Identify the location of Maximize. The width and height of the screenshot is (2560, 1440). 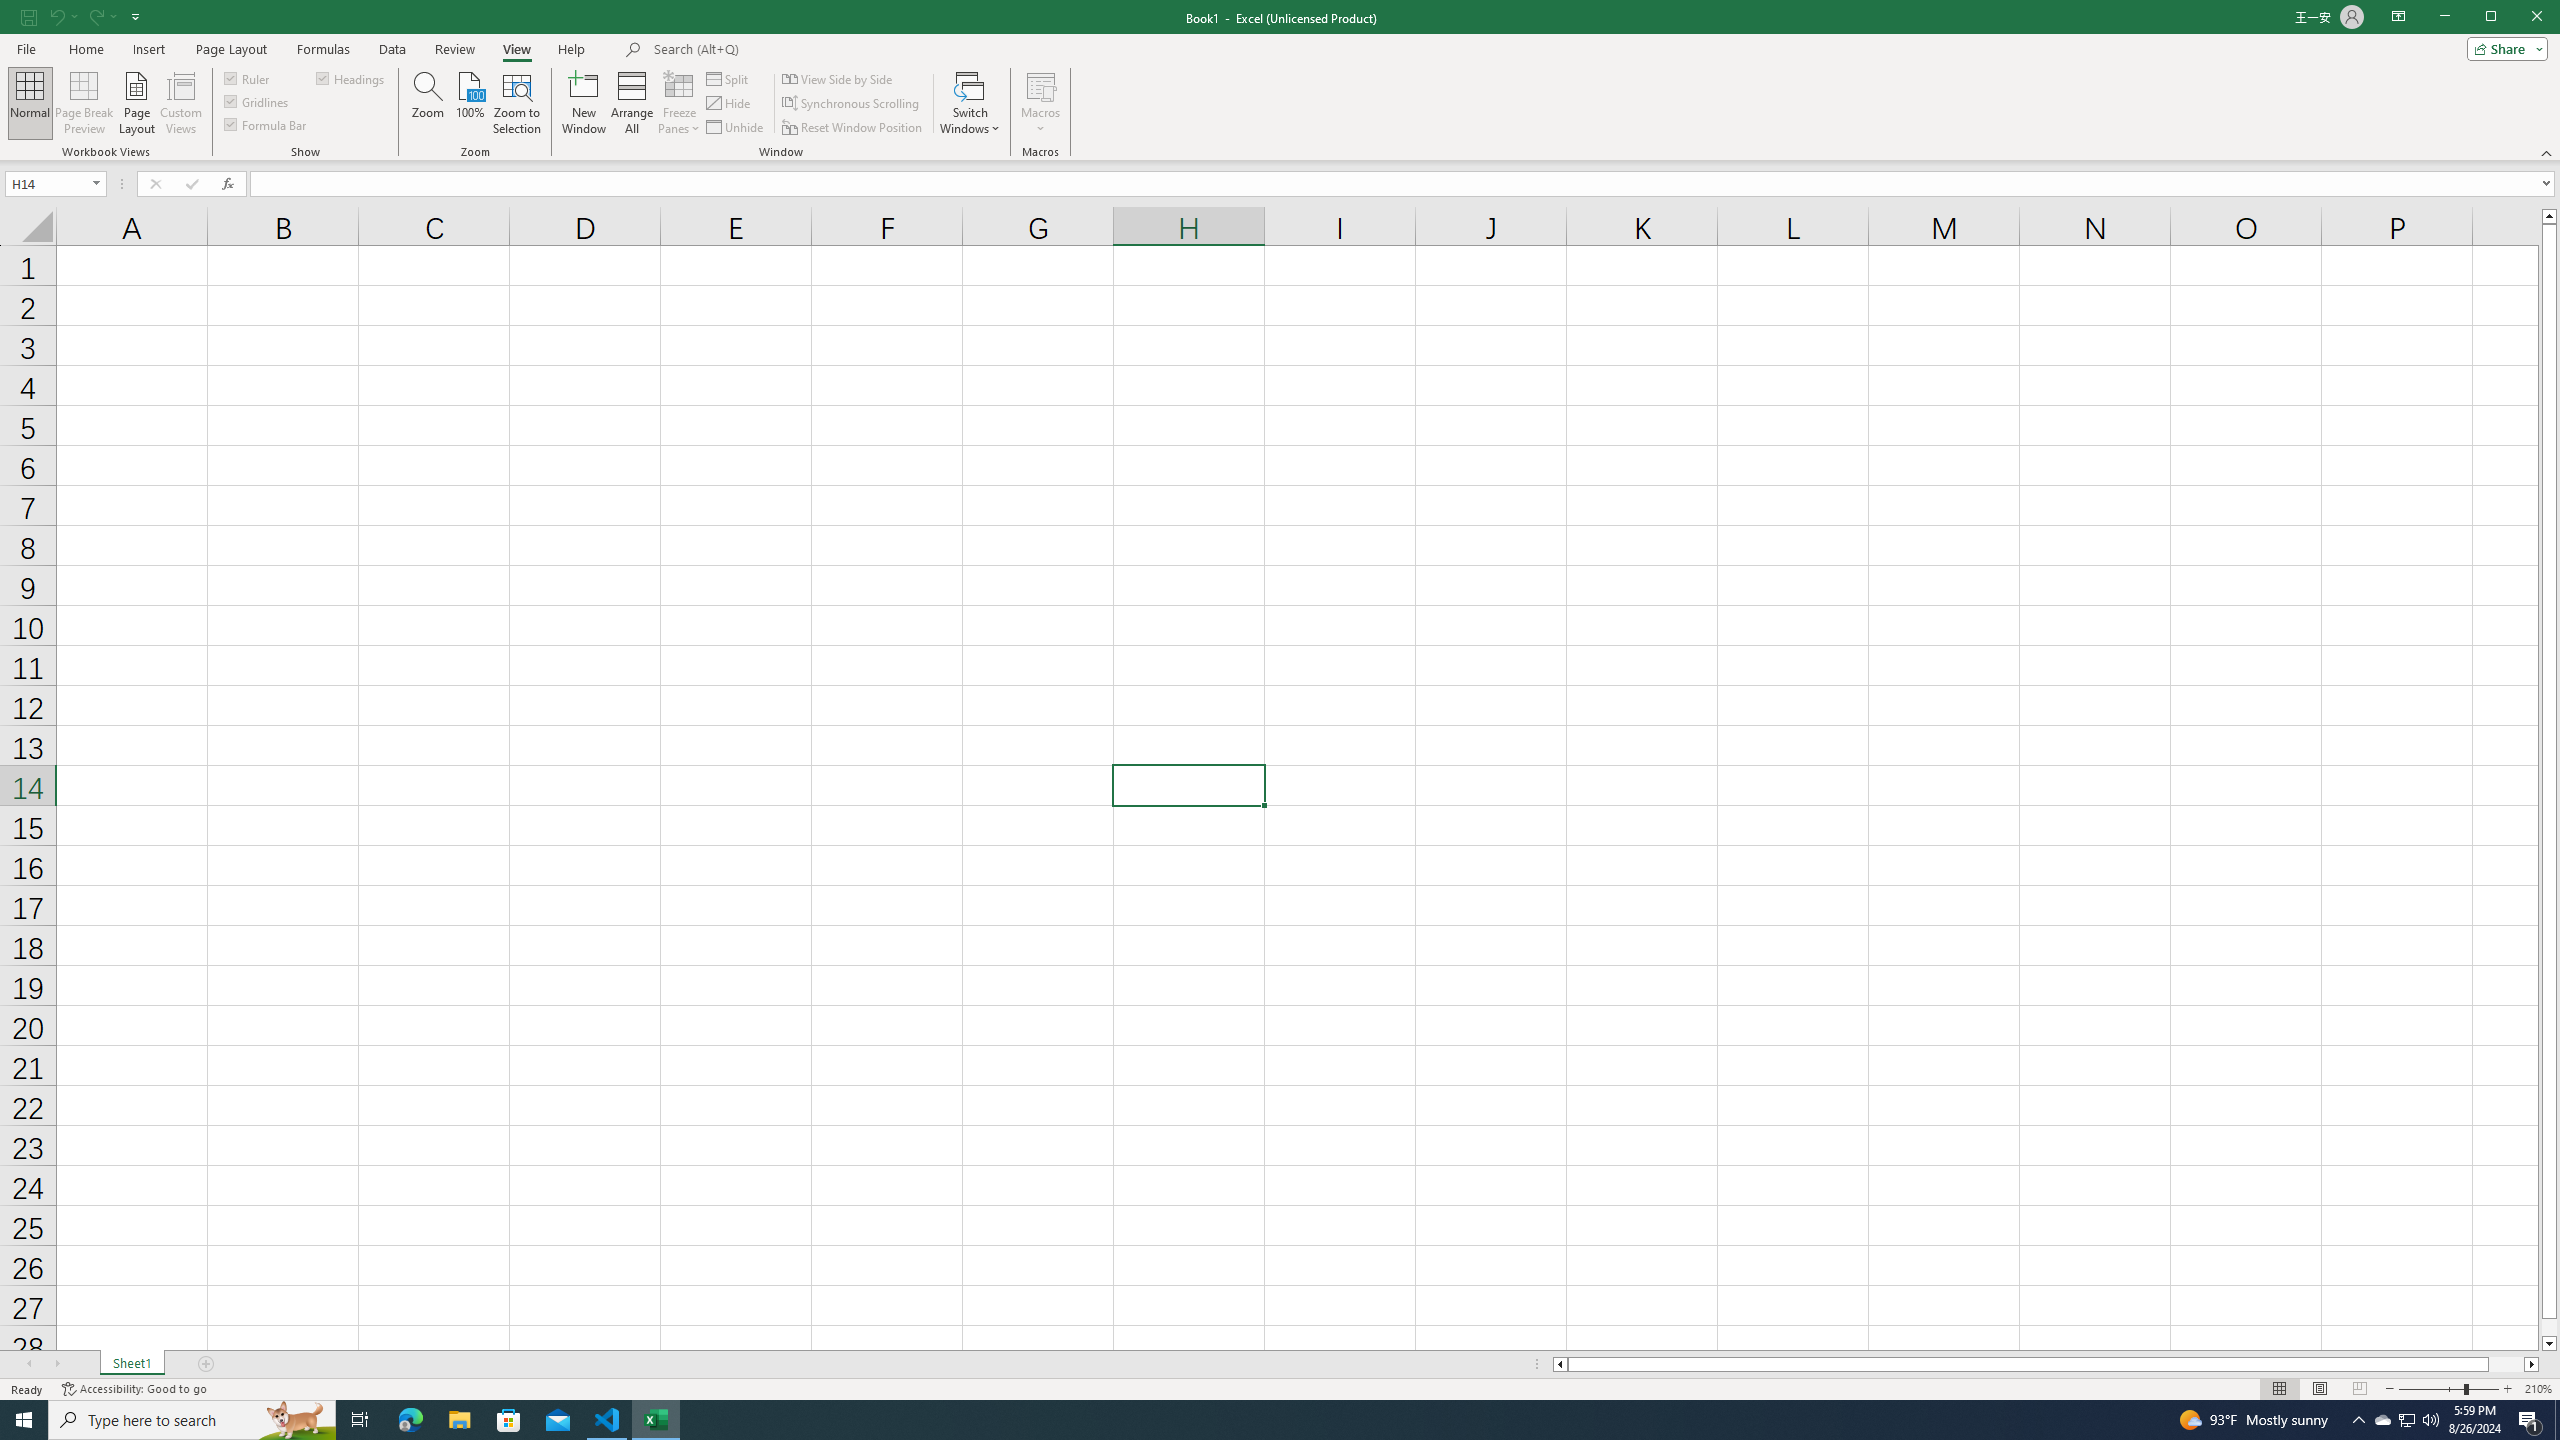
(2520, 18).